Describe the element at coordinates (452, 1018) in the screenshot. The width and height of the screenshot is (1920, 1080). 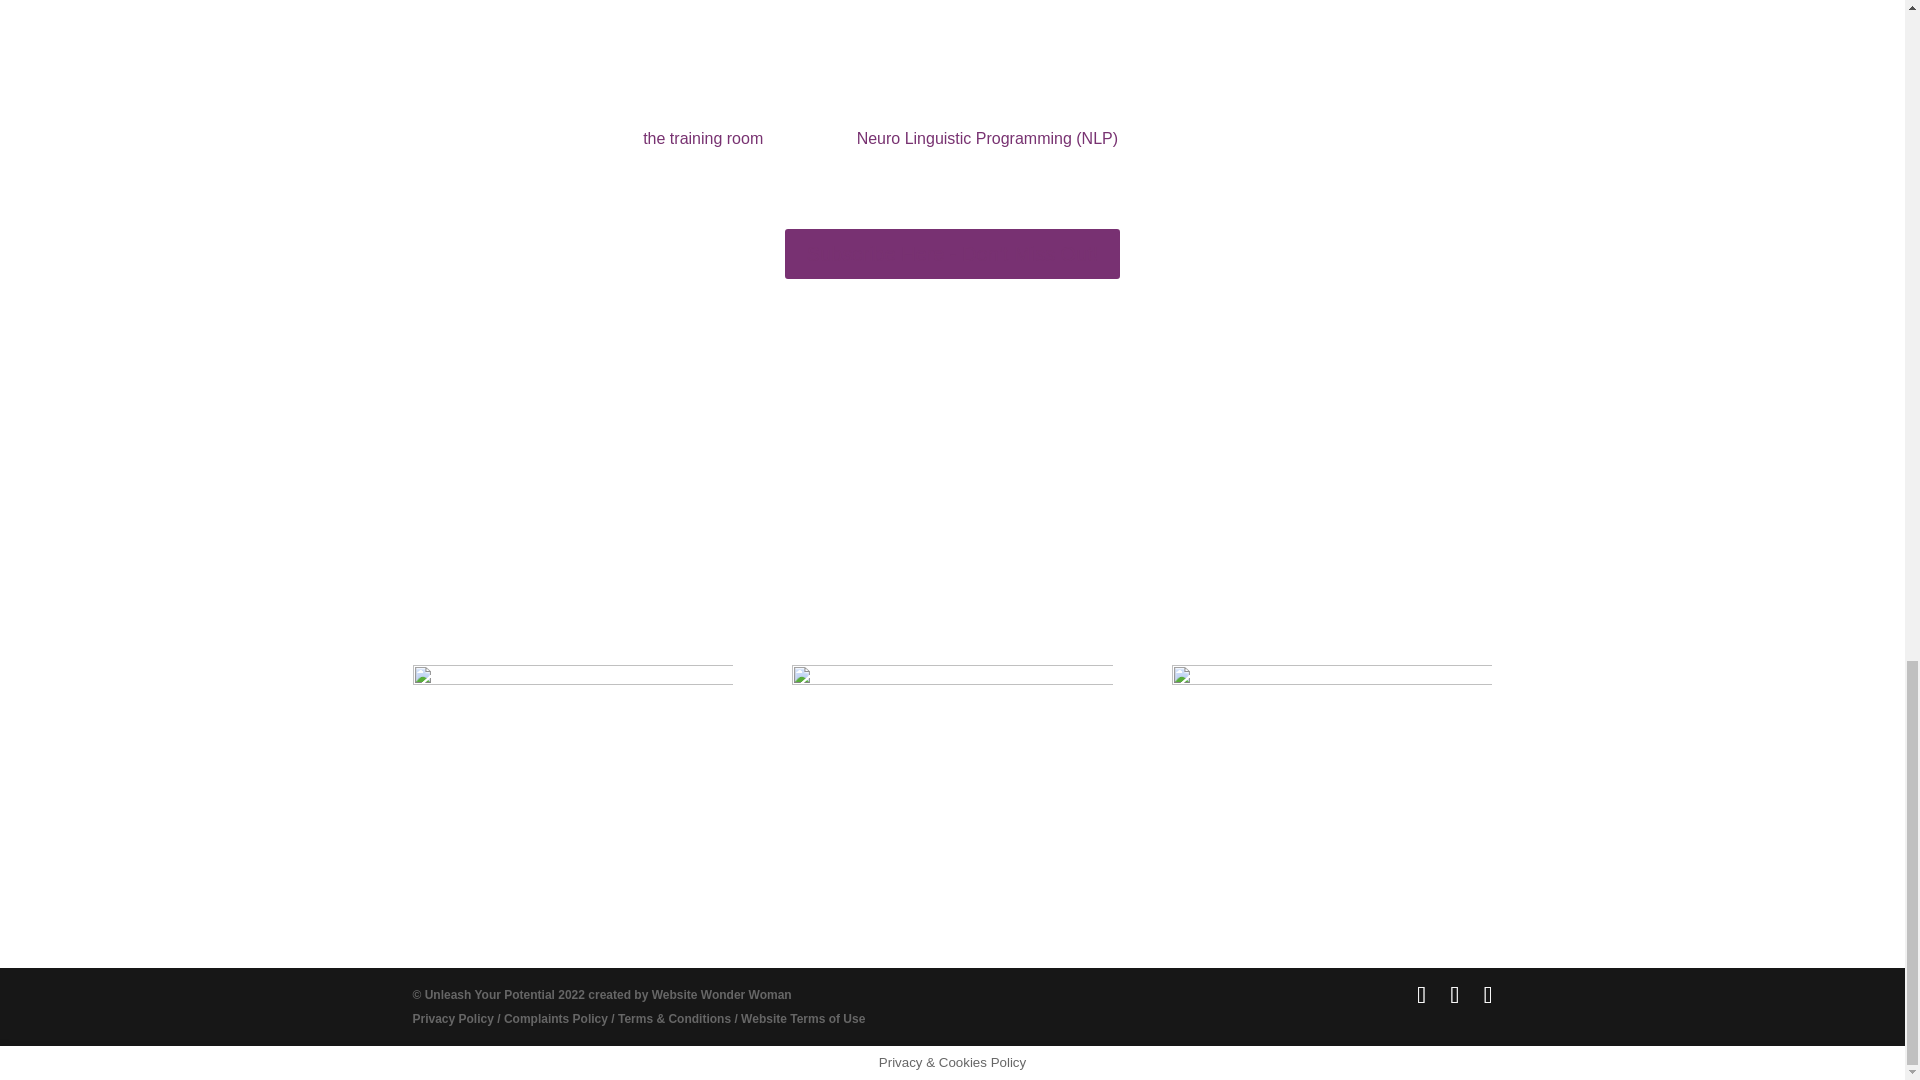
I see `Privacy Policy` at that location.